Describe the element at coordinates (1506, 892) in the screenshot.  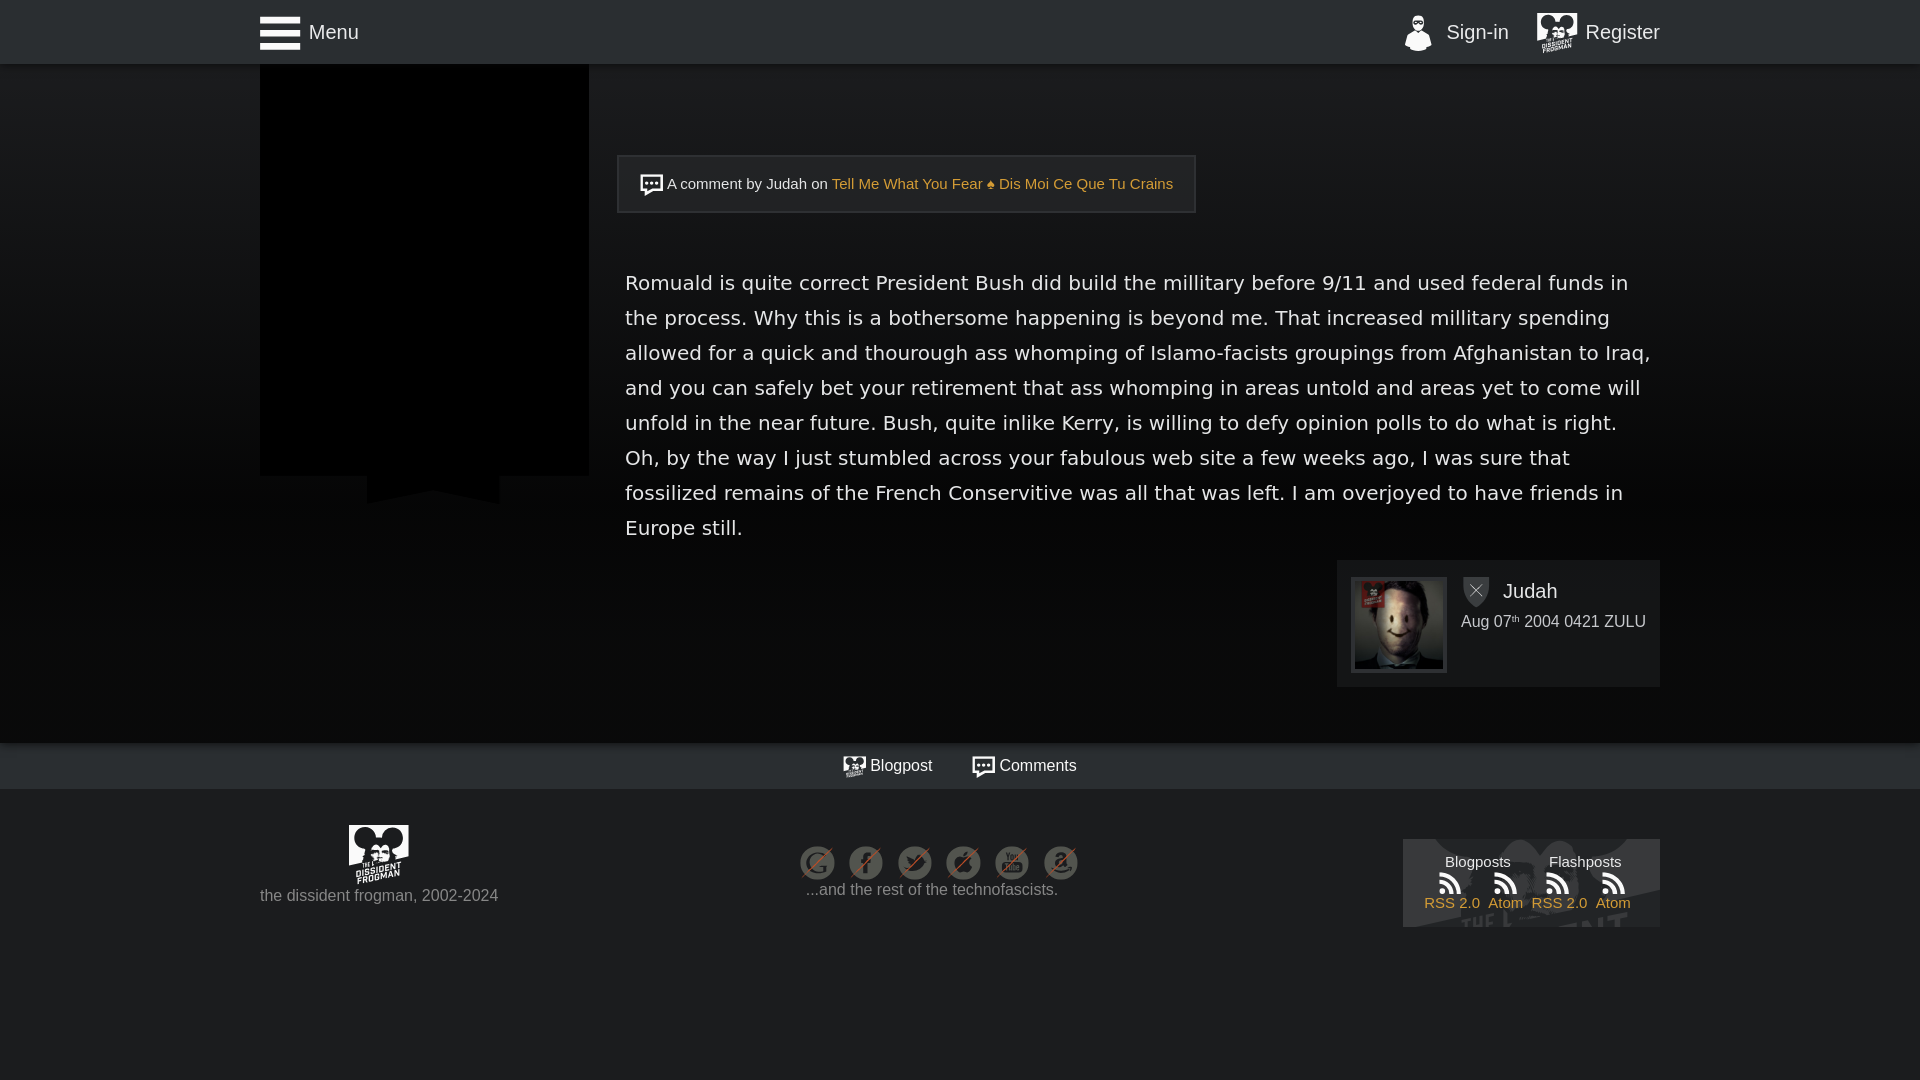
I see `The dissident frogman Atom blogposts feed` at that location.